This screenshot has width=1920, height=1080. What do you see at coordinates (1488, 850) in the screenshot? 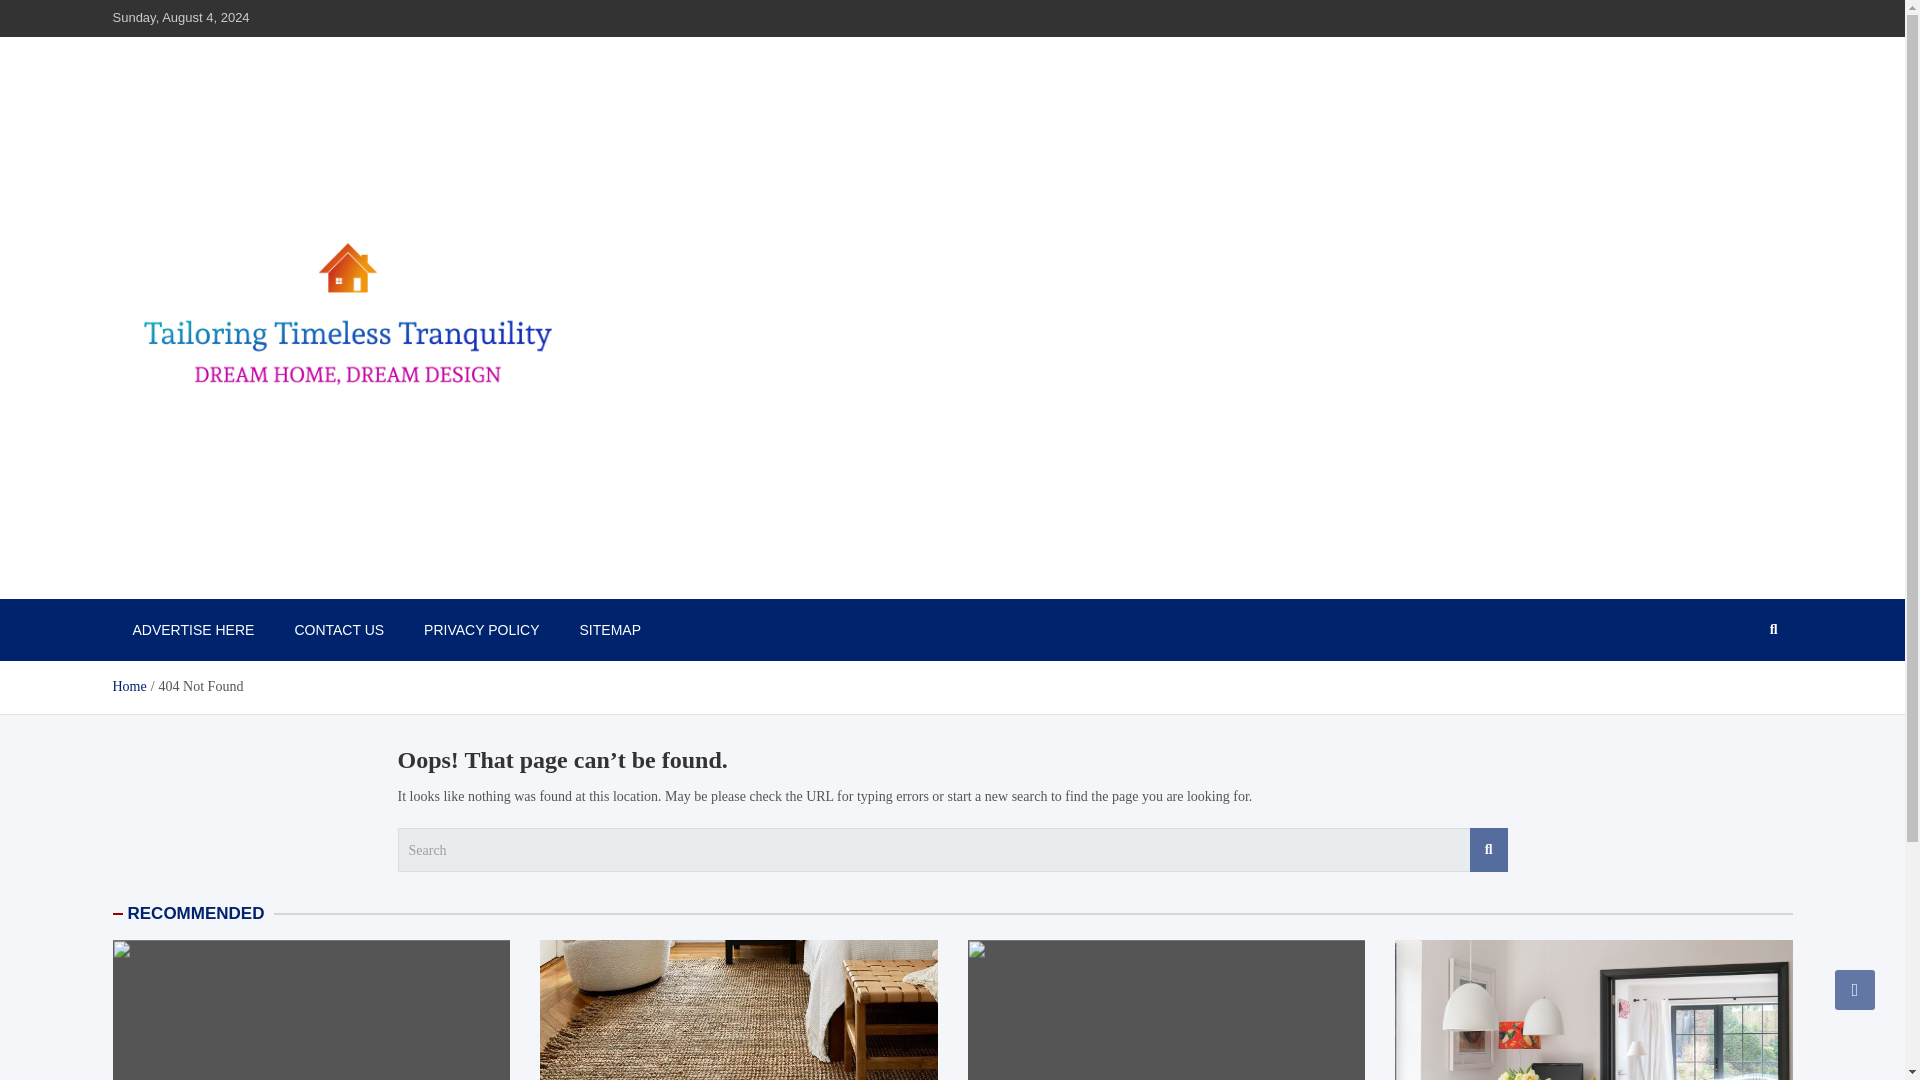
I see `Search` at bounding box center [1488, 850].